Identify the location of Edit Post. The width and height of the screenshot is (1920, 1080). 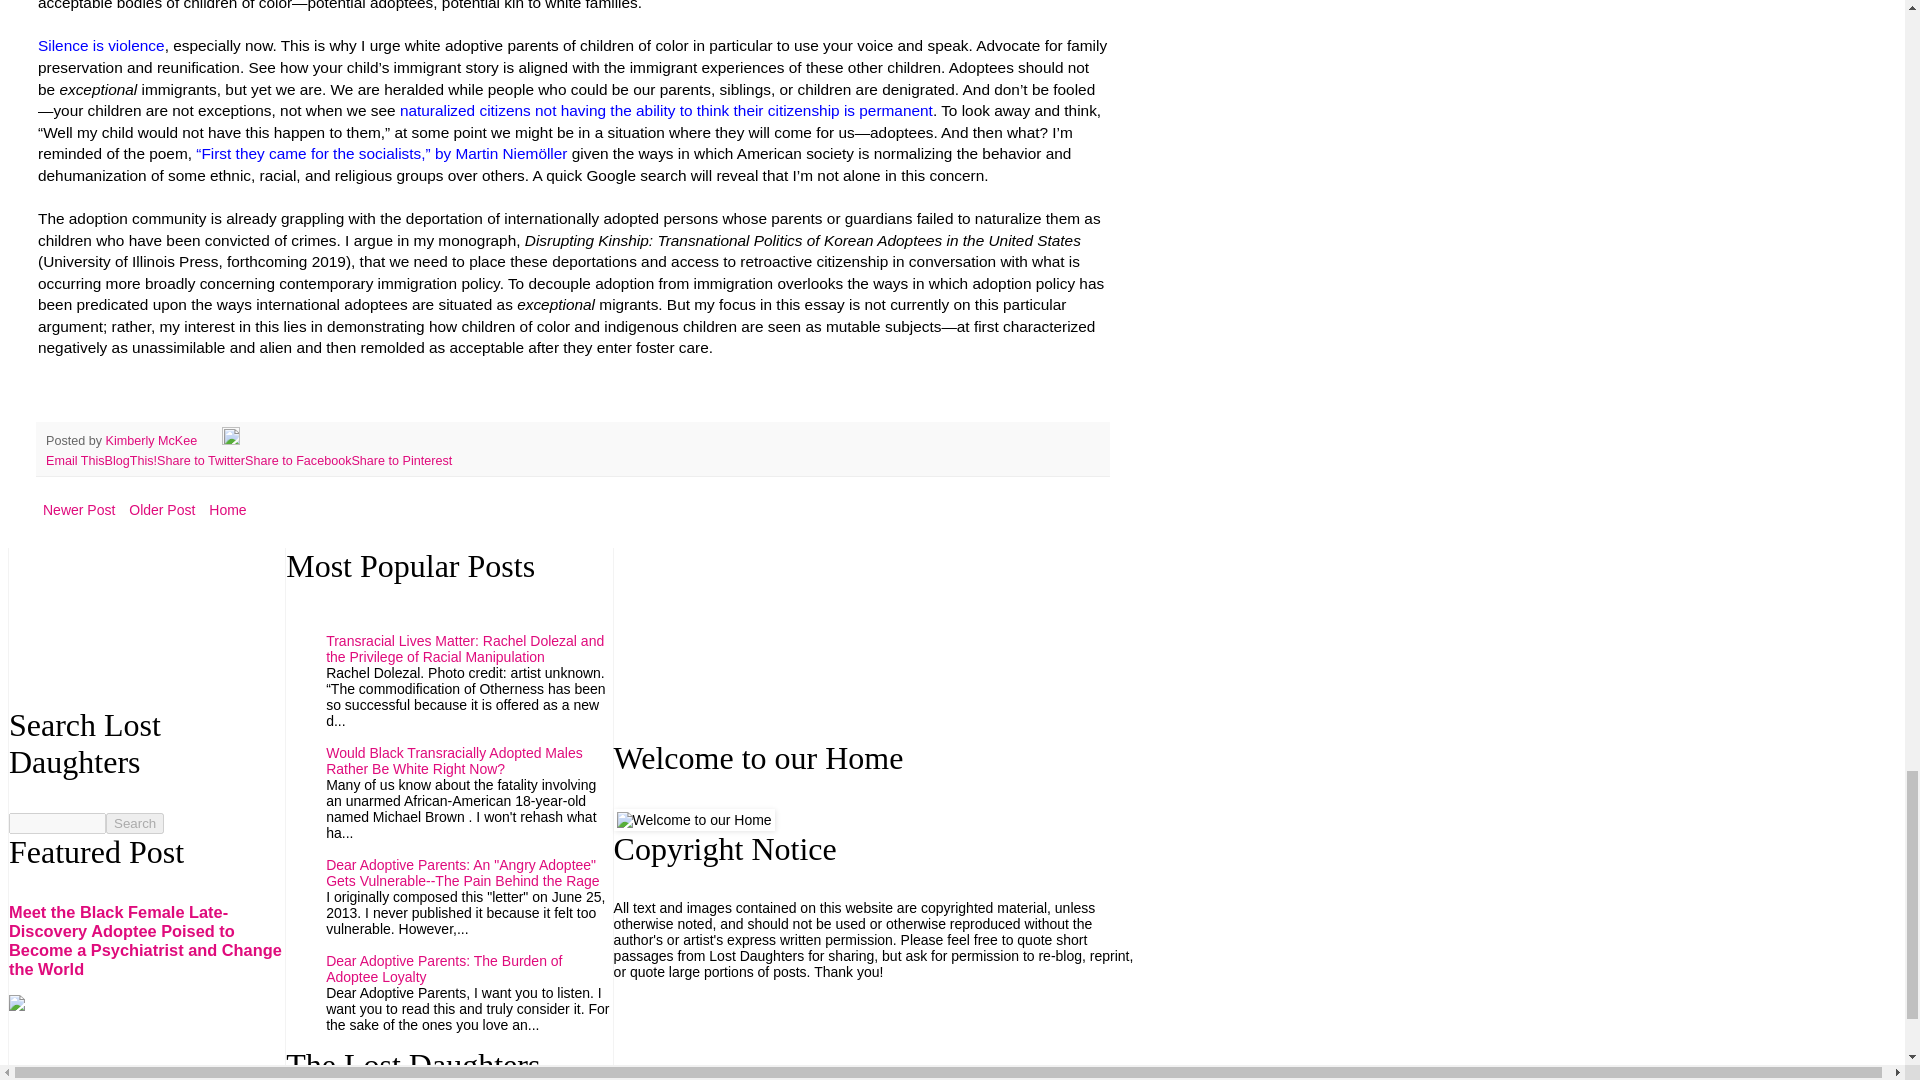
(231, 441).